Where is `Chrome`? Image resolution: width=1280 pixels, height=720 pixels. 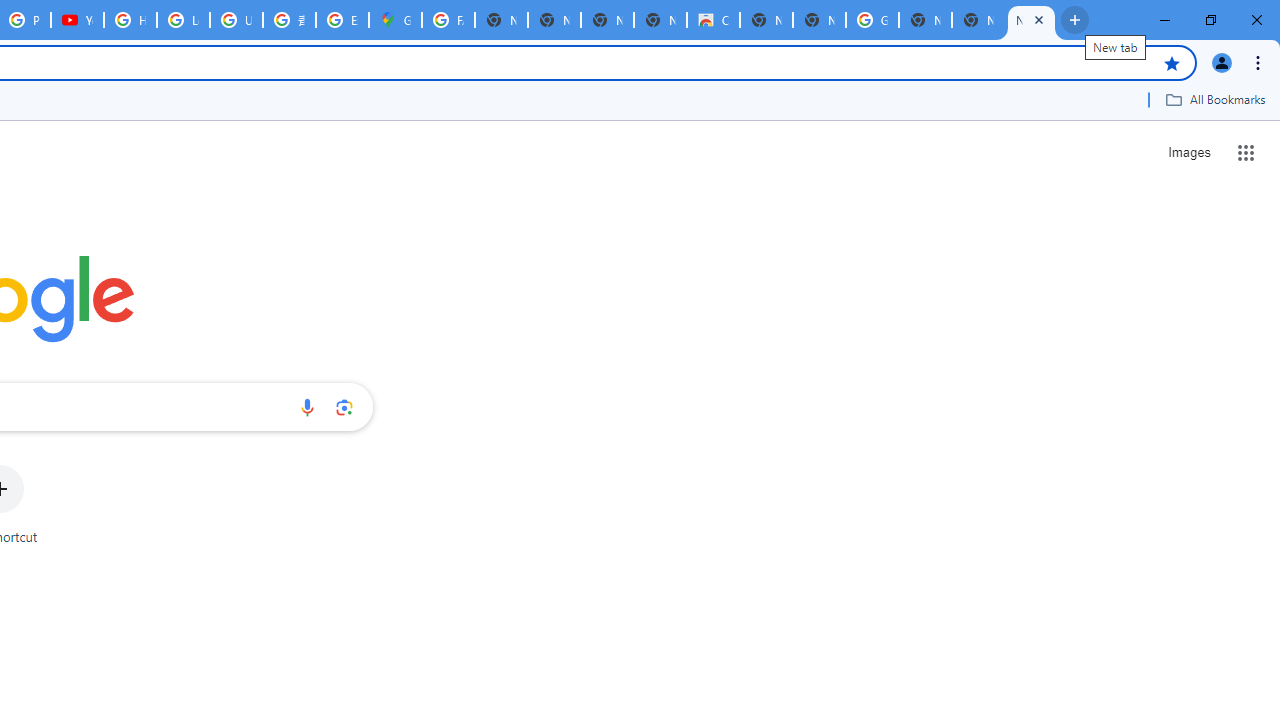
Chrome is located at coordinates (1260, 62).